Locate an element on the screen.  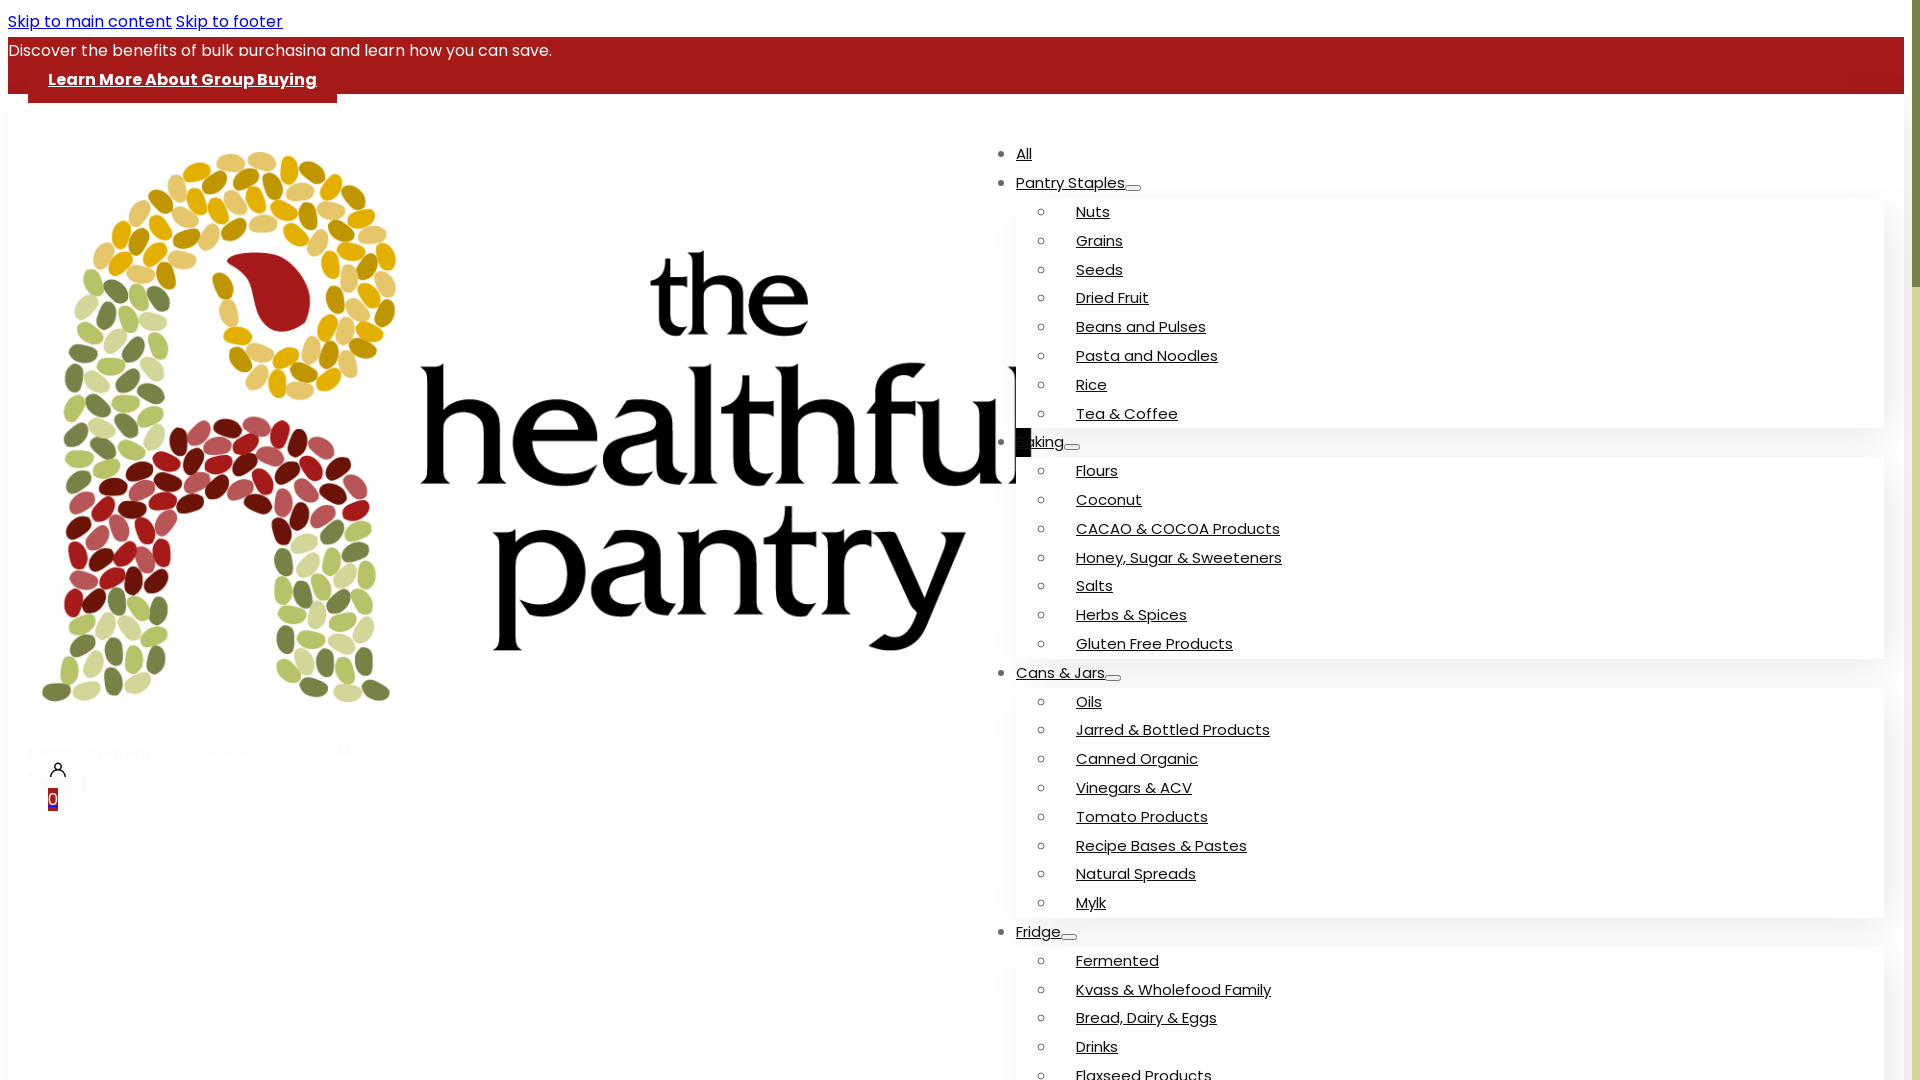
Oils is located at coordinates (1089, 702).